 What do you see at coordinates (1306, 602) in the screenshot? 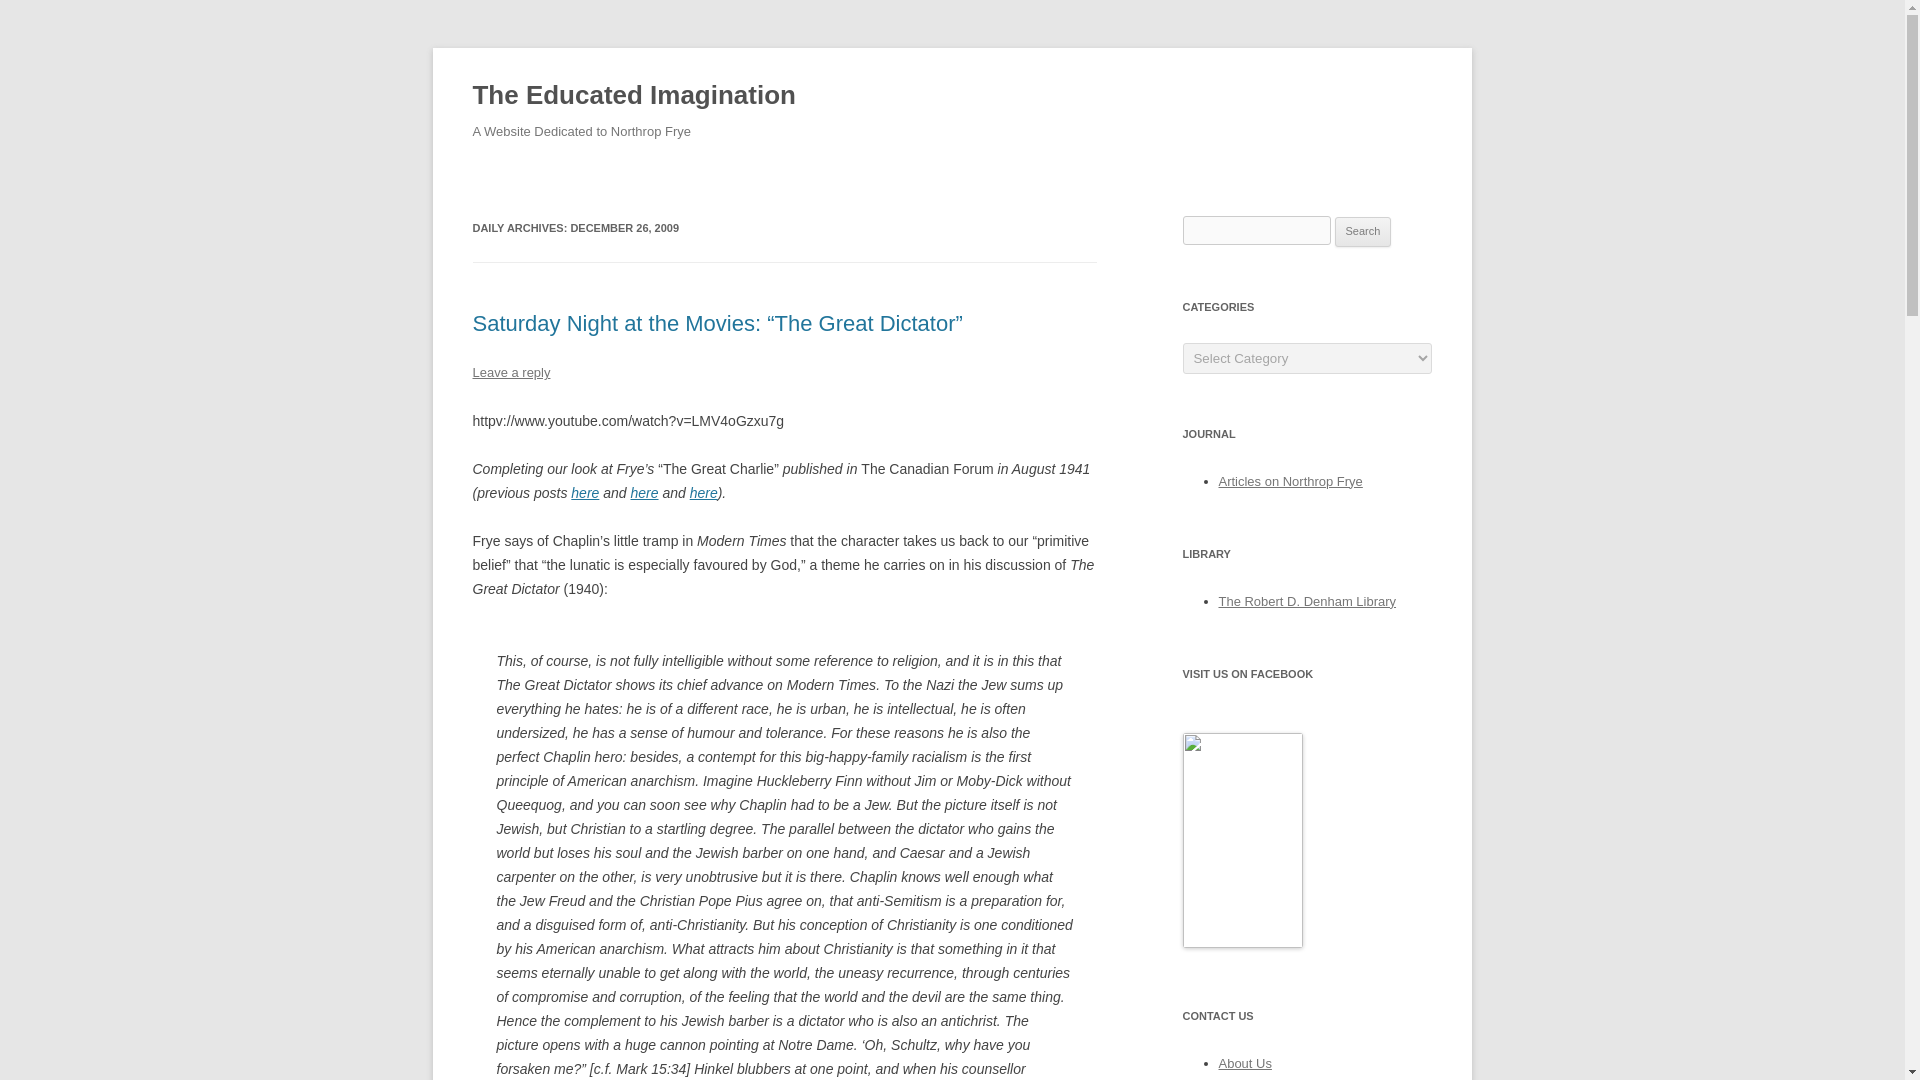
I see `The Robert D. Denham Library` at bounding box center [1306, 602].